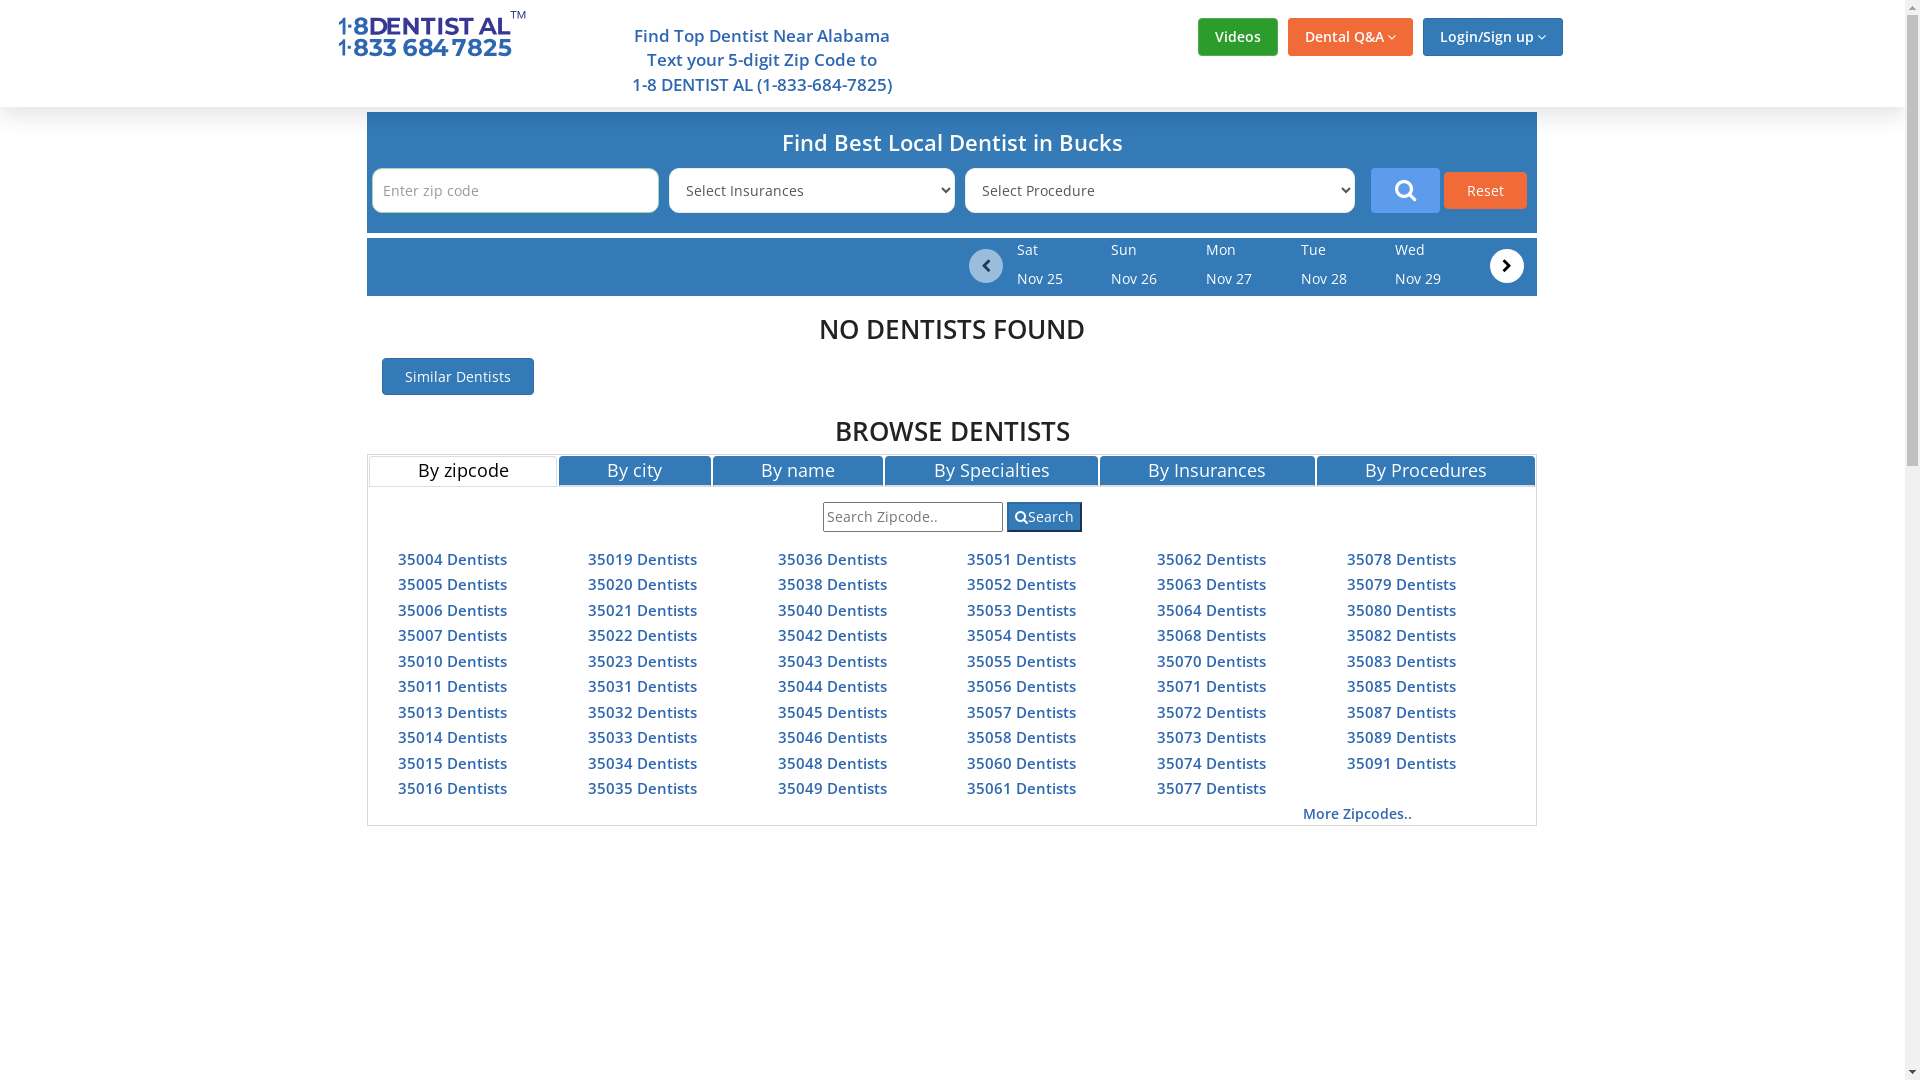  What do you see at coordinates (1426, 471) in the screenshot?
I see `By Procedures` at bounding box center [1426, 471].